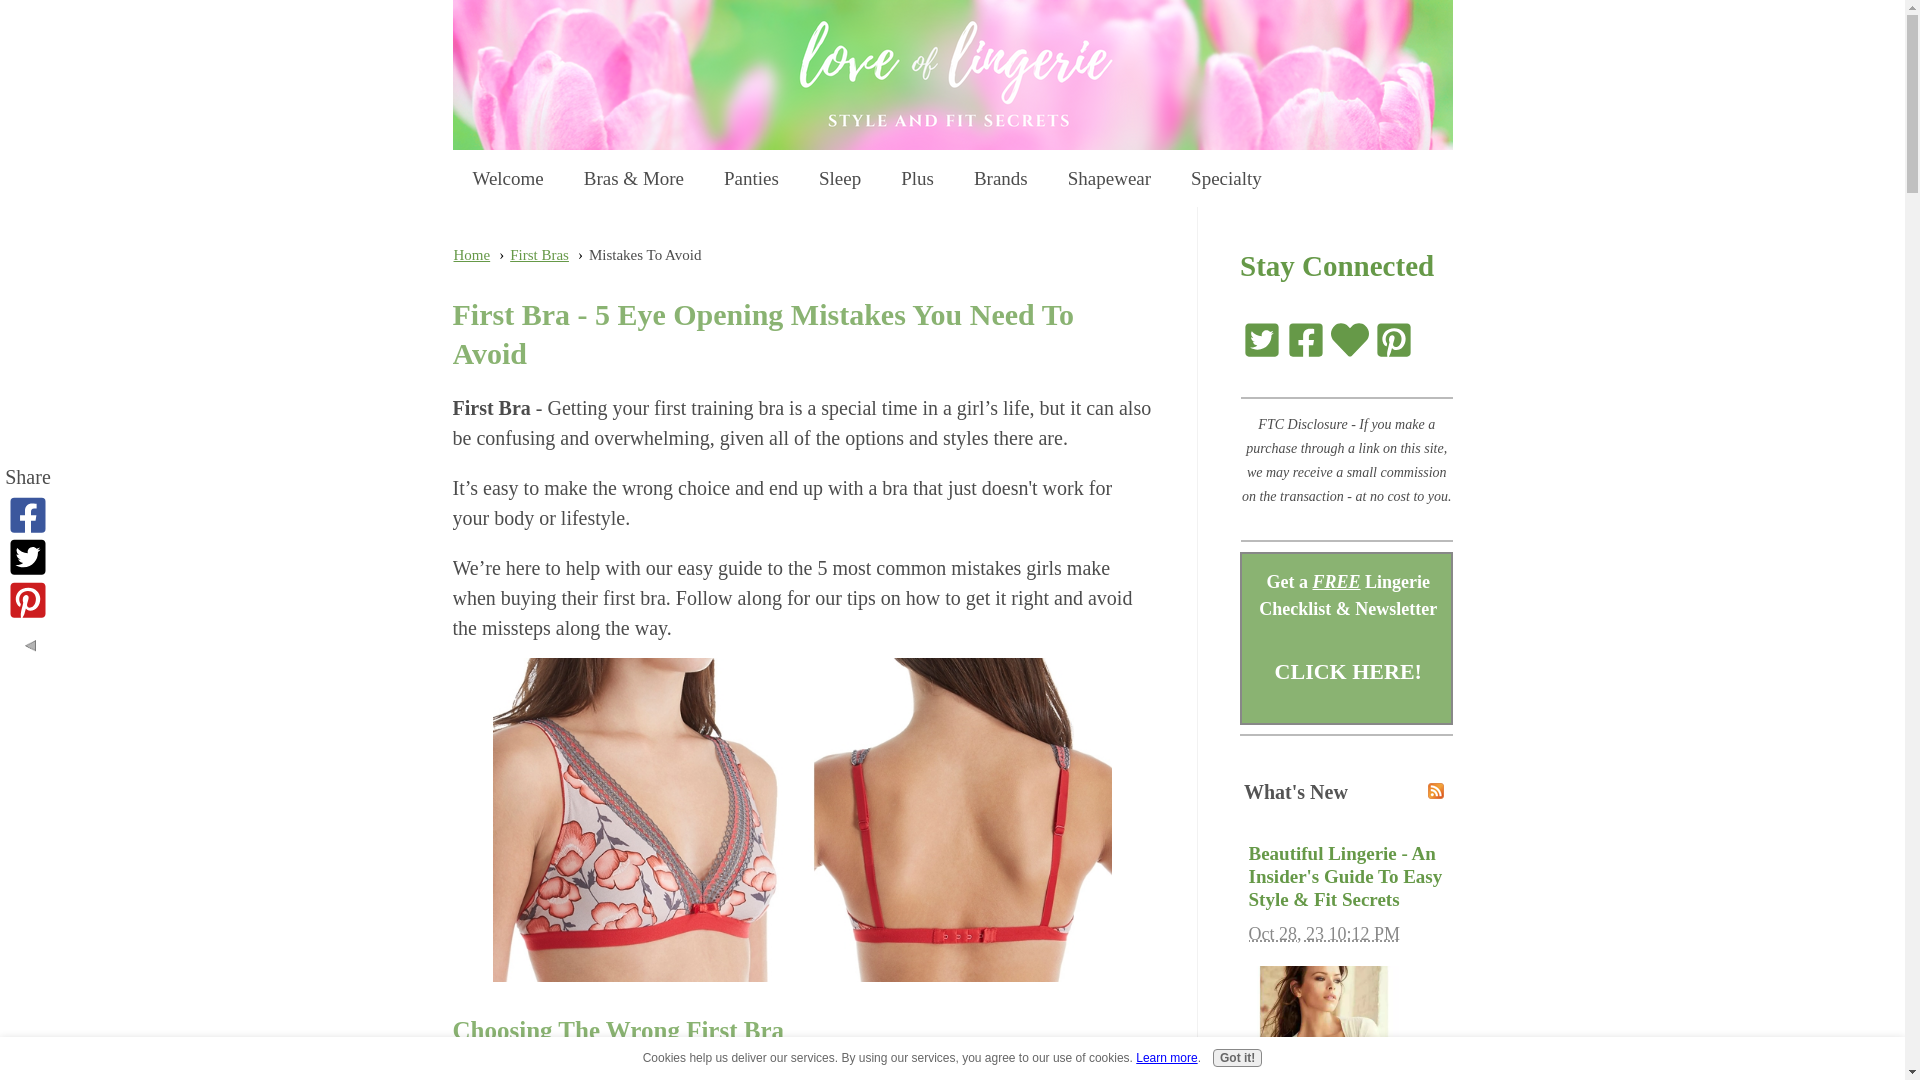  Describe the element at coordinates (1324, 934) in the screenshot. I see `2023-10-28T22:12:55-0400` at that location.